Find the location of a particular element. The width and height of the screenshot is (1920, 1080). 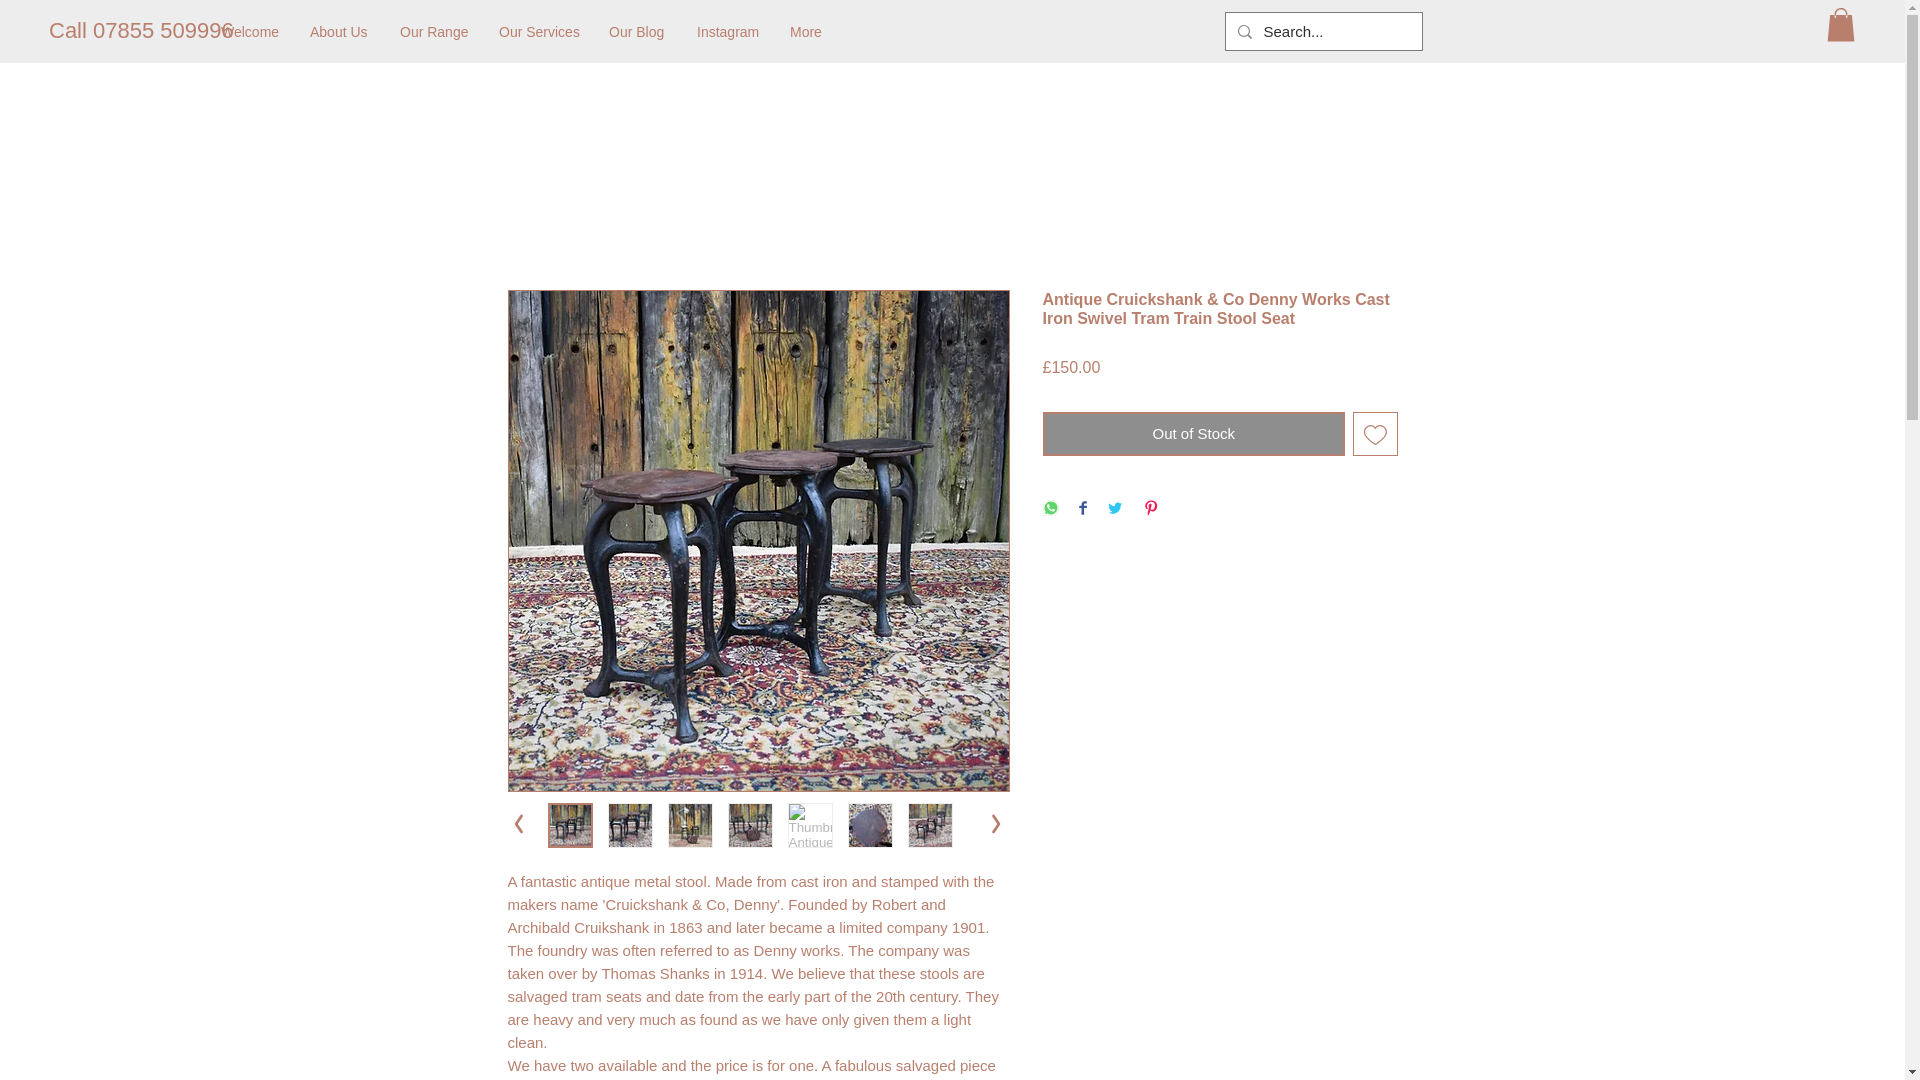

Our Range is located at coordinates (434, 32).